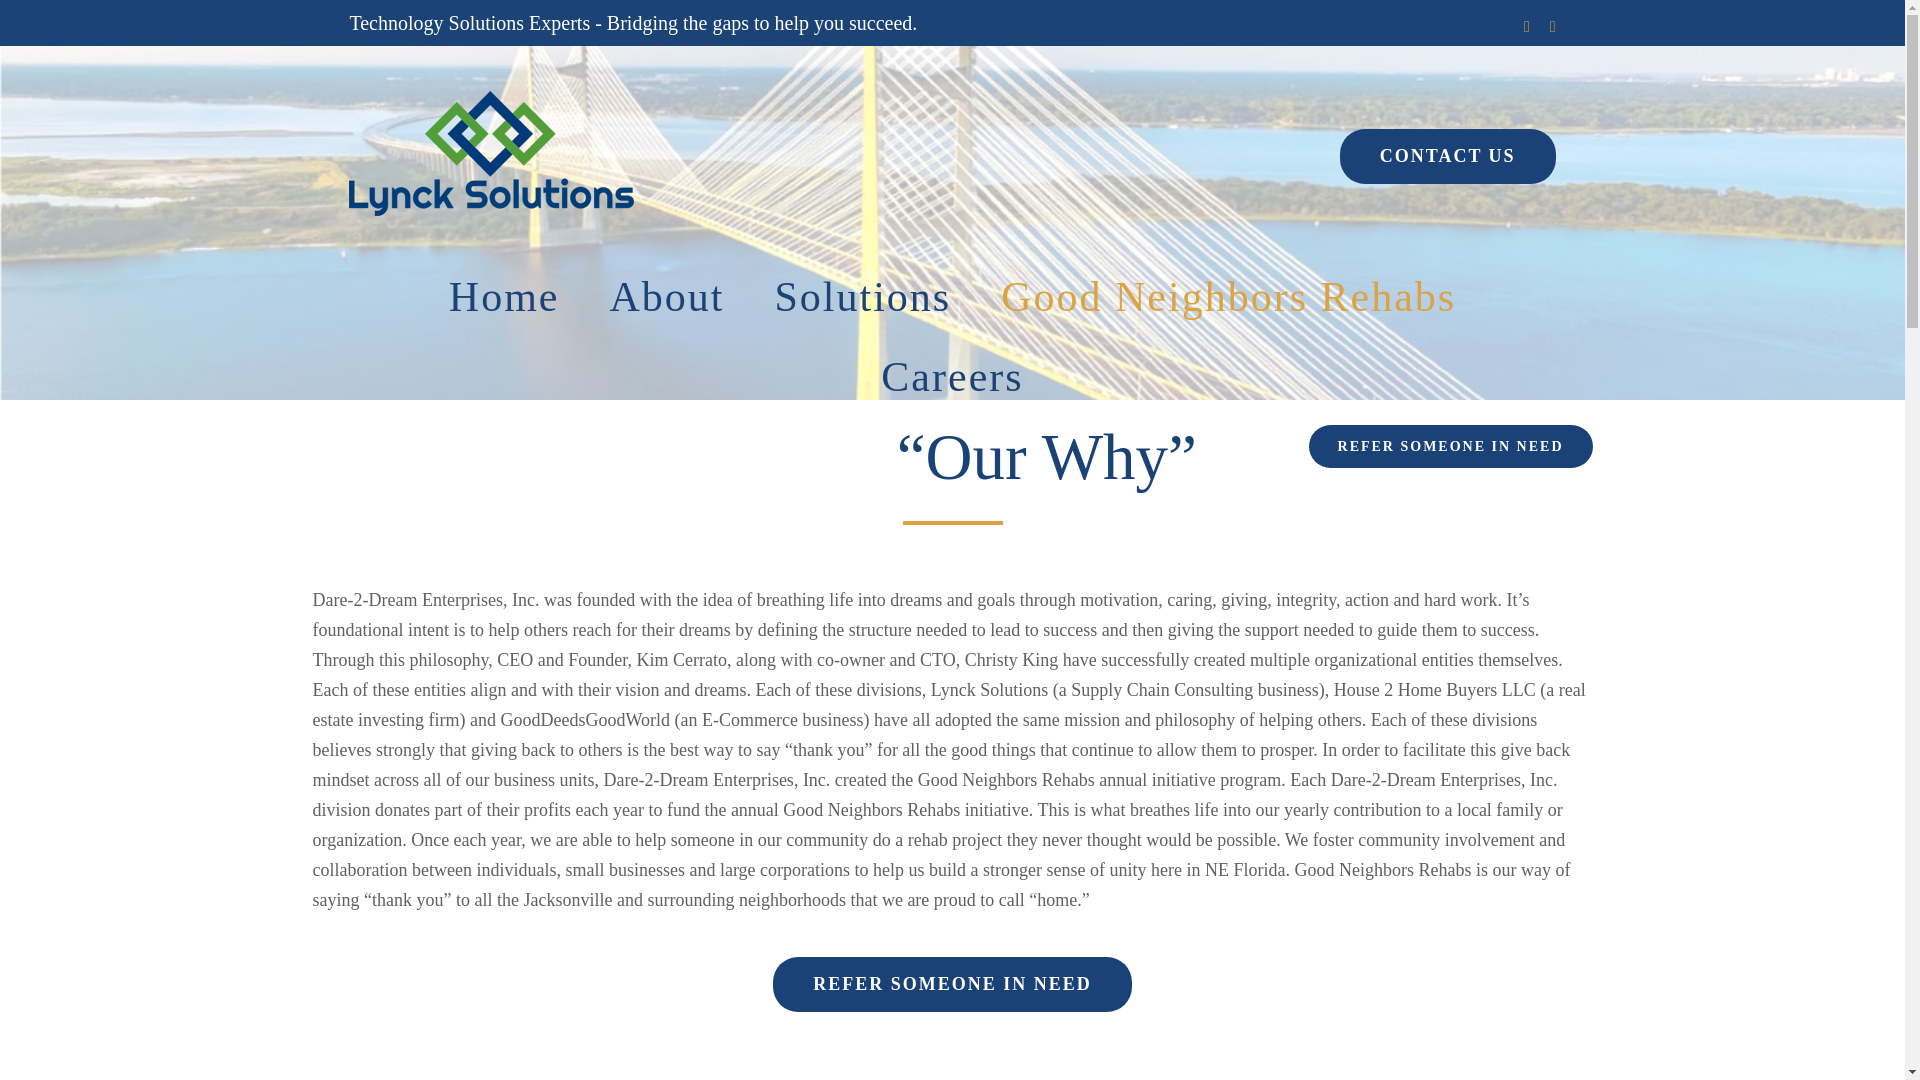 The image size is (1920, 1080). What do you see at coordinates (666, 296) in the screenshot?
I see `About` at bounding box center [666, 296].